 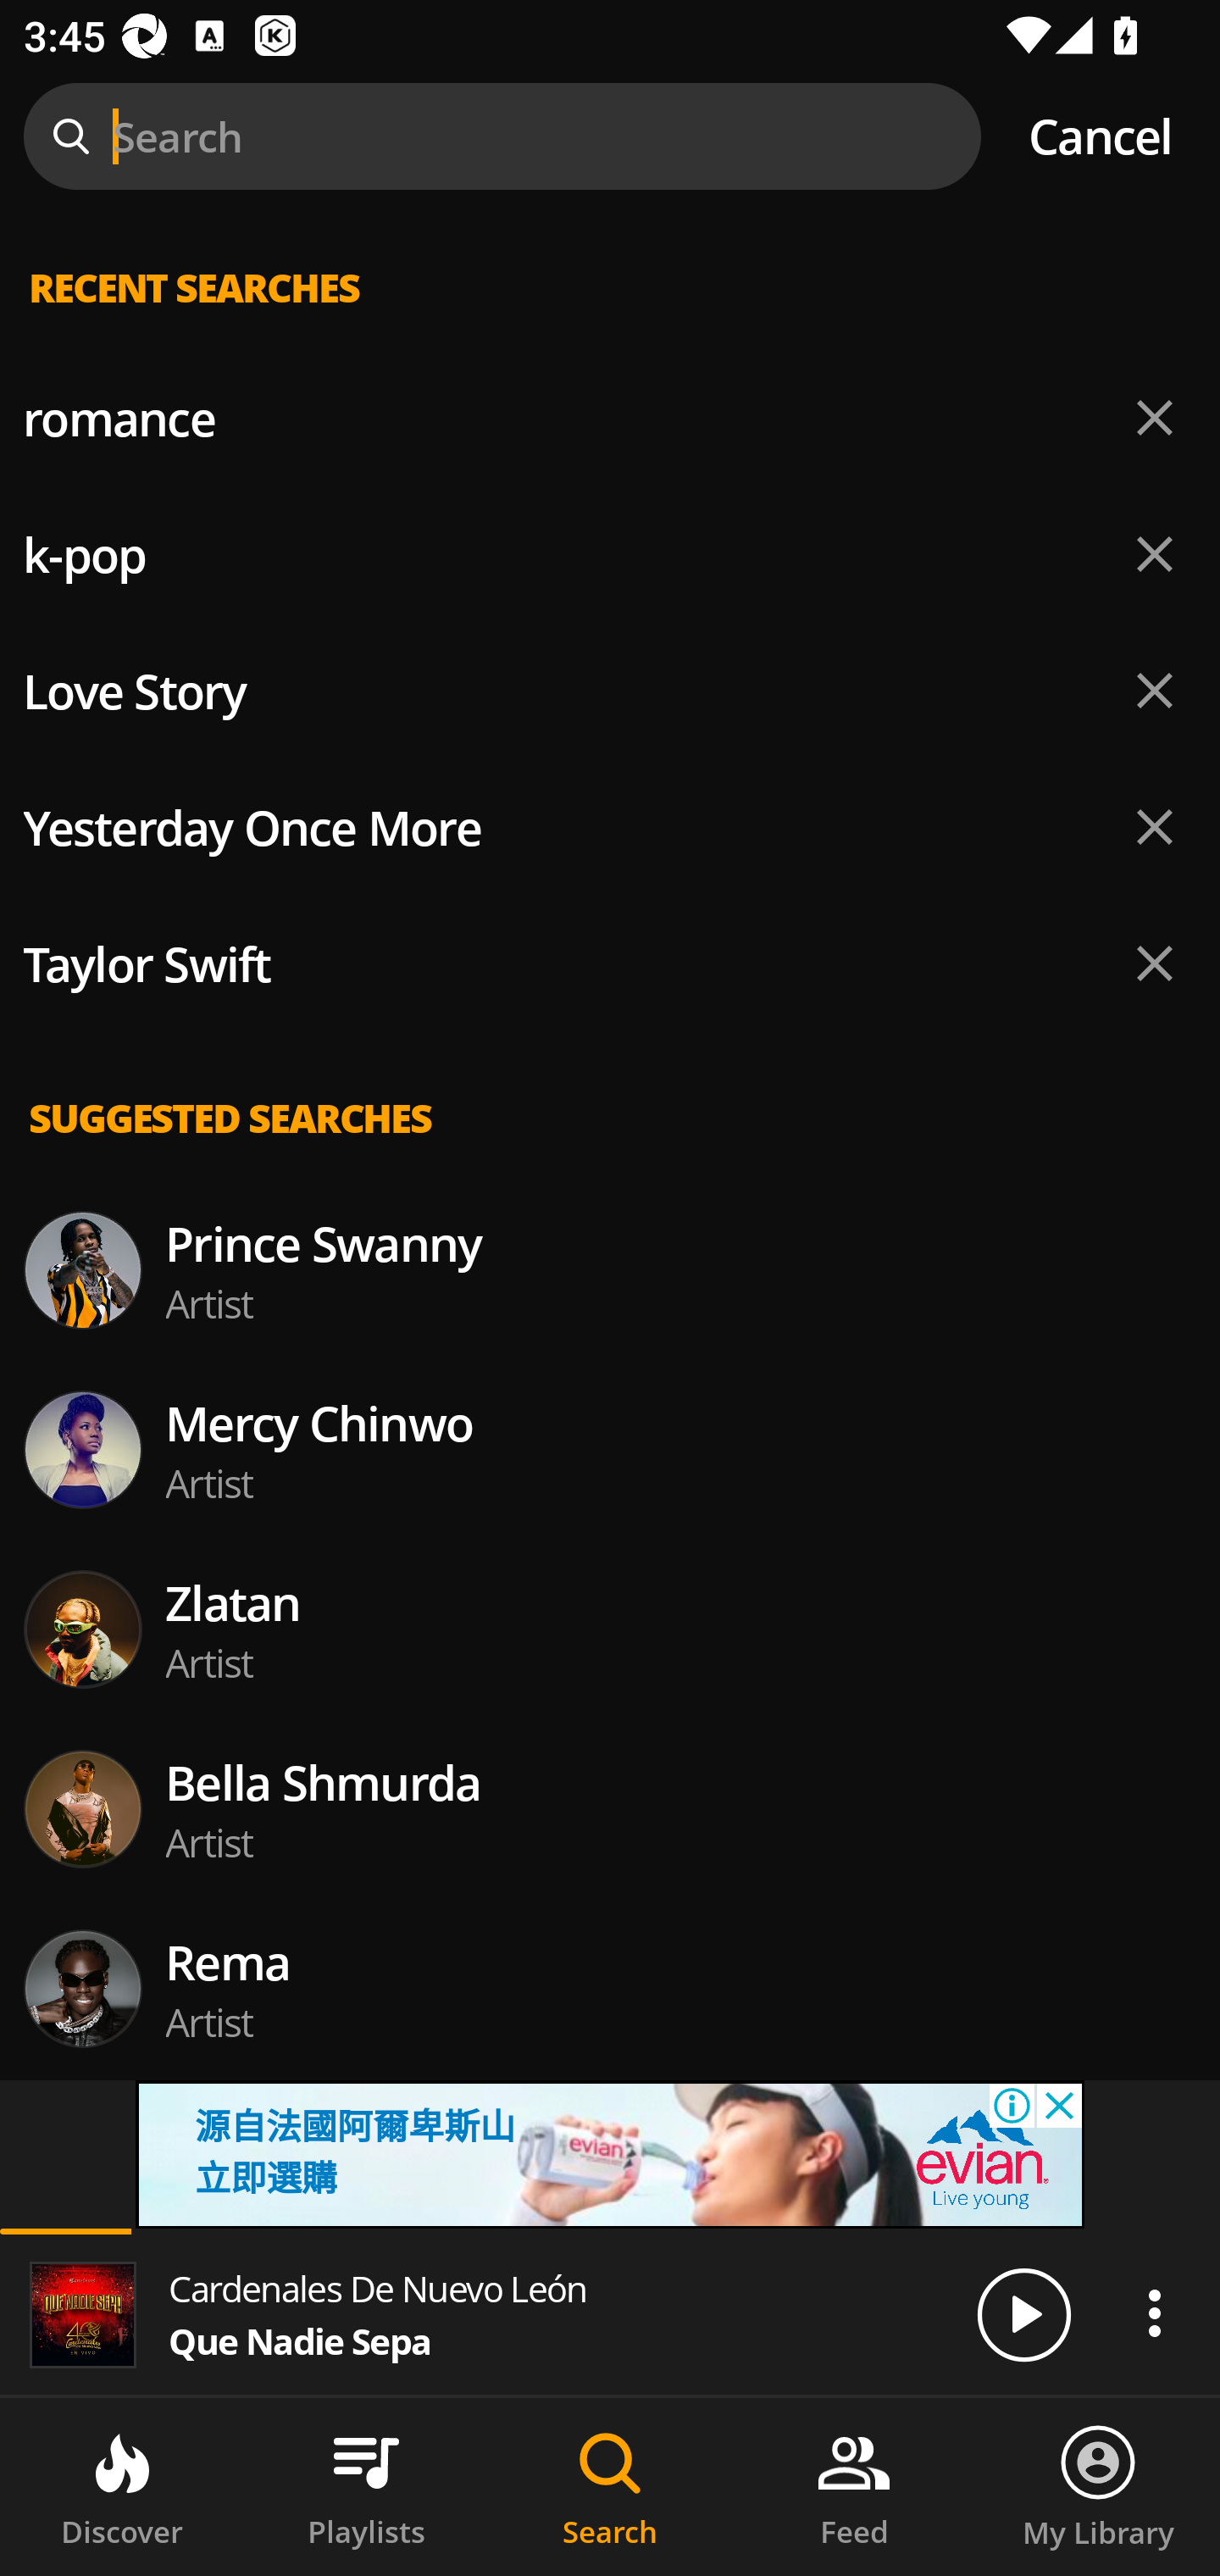 I want to click on Artists, songs, albums and playlists…, so click(x=610, y=314).